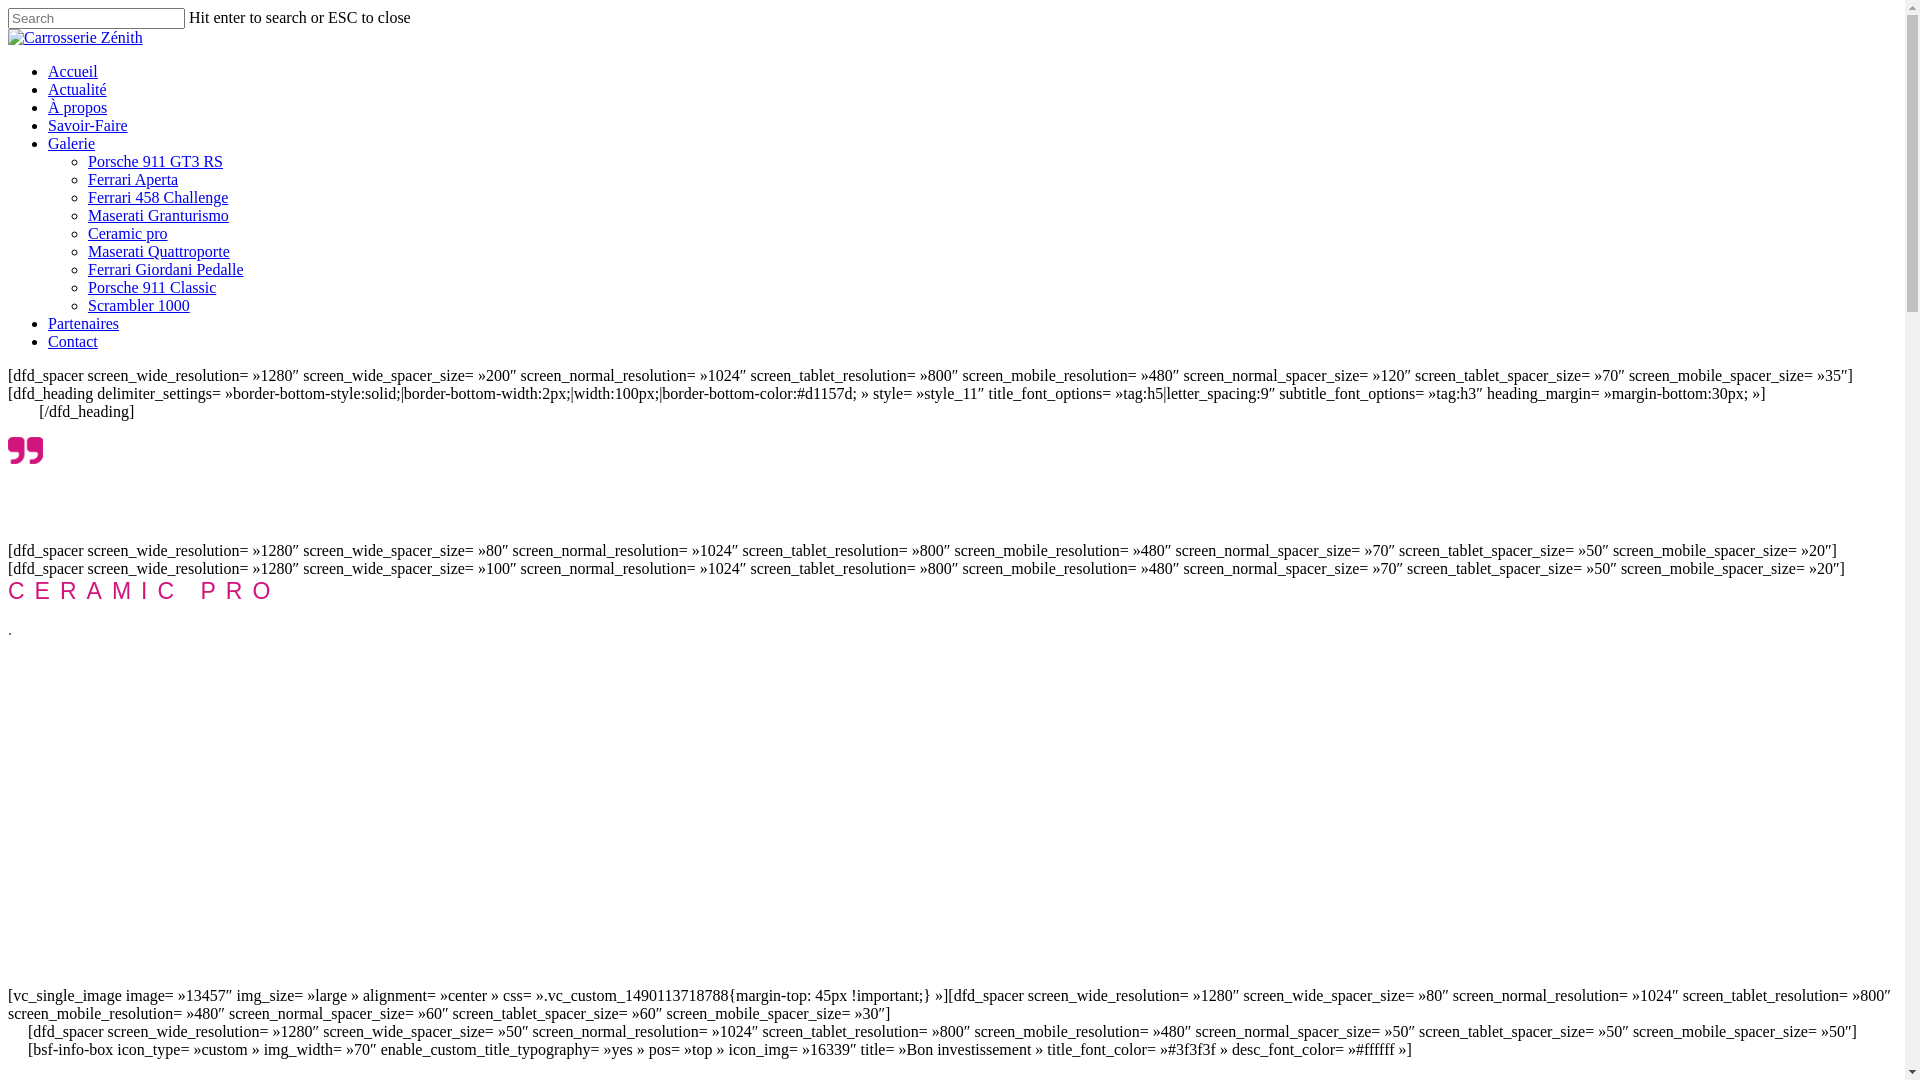 Image resolution: width=1920 pixels, height=1080 pixels. I want to click on Ferrari Aperta, so click(133, 180).